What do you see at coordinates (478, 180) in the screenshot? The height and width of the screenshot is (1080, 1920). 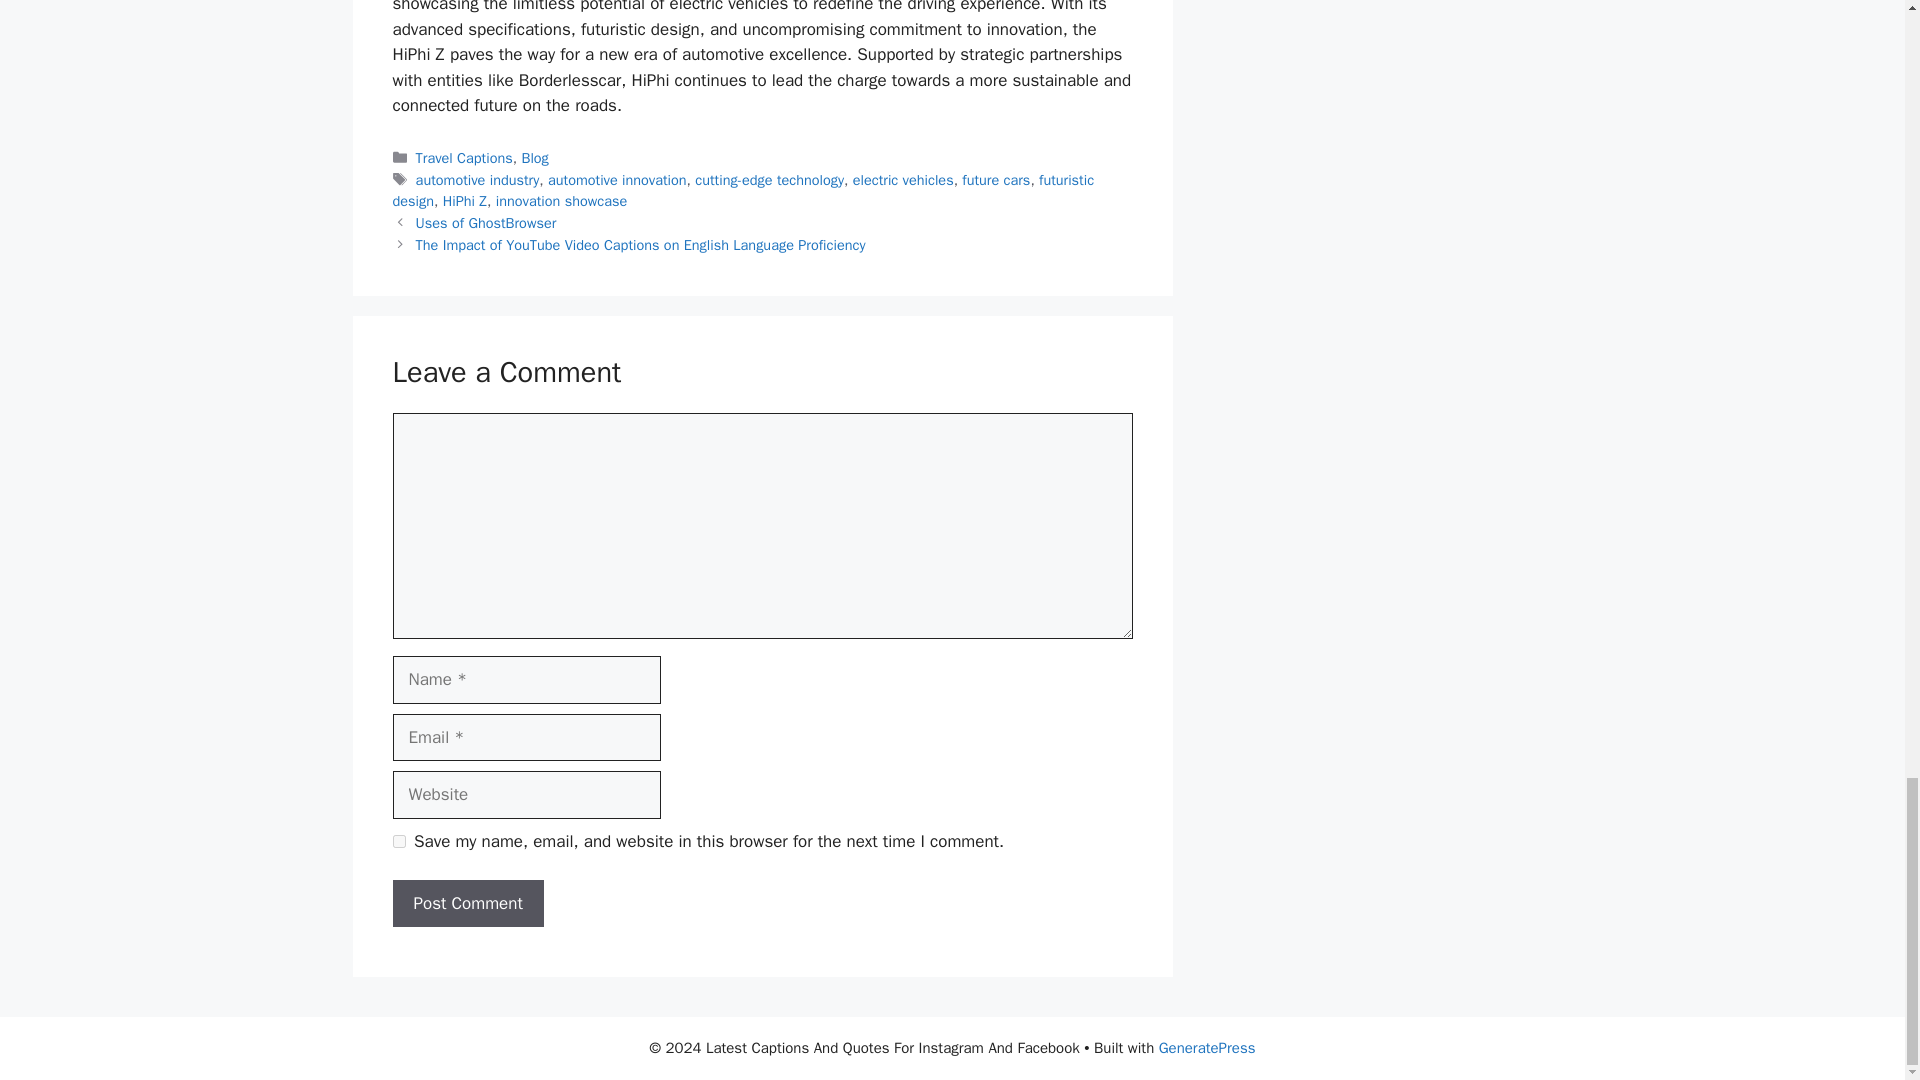 I see `automotive industry` at bounding box center [478, 180].